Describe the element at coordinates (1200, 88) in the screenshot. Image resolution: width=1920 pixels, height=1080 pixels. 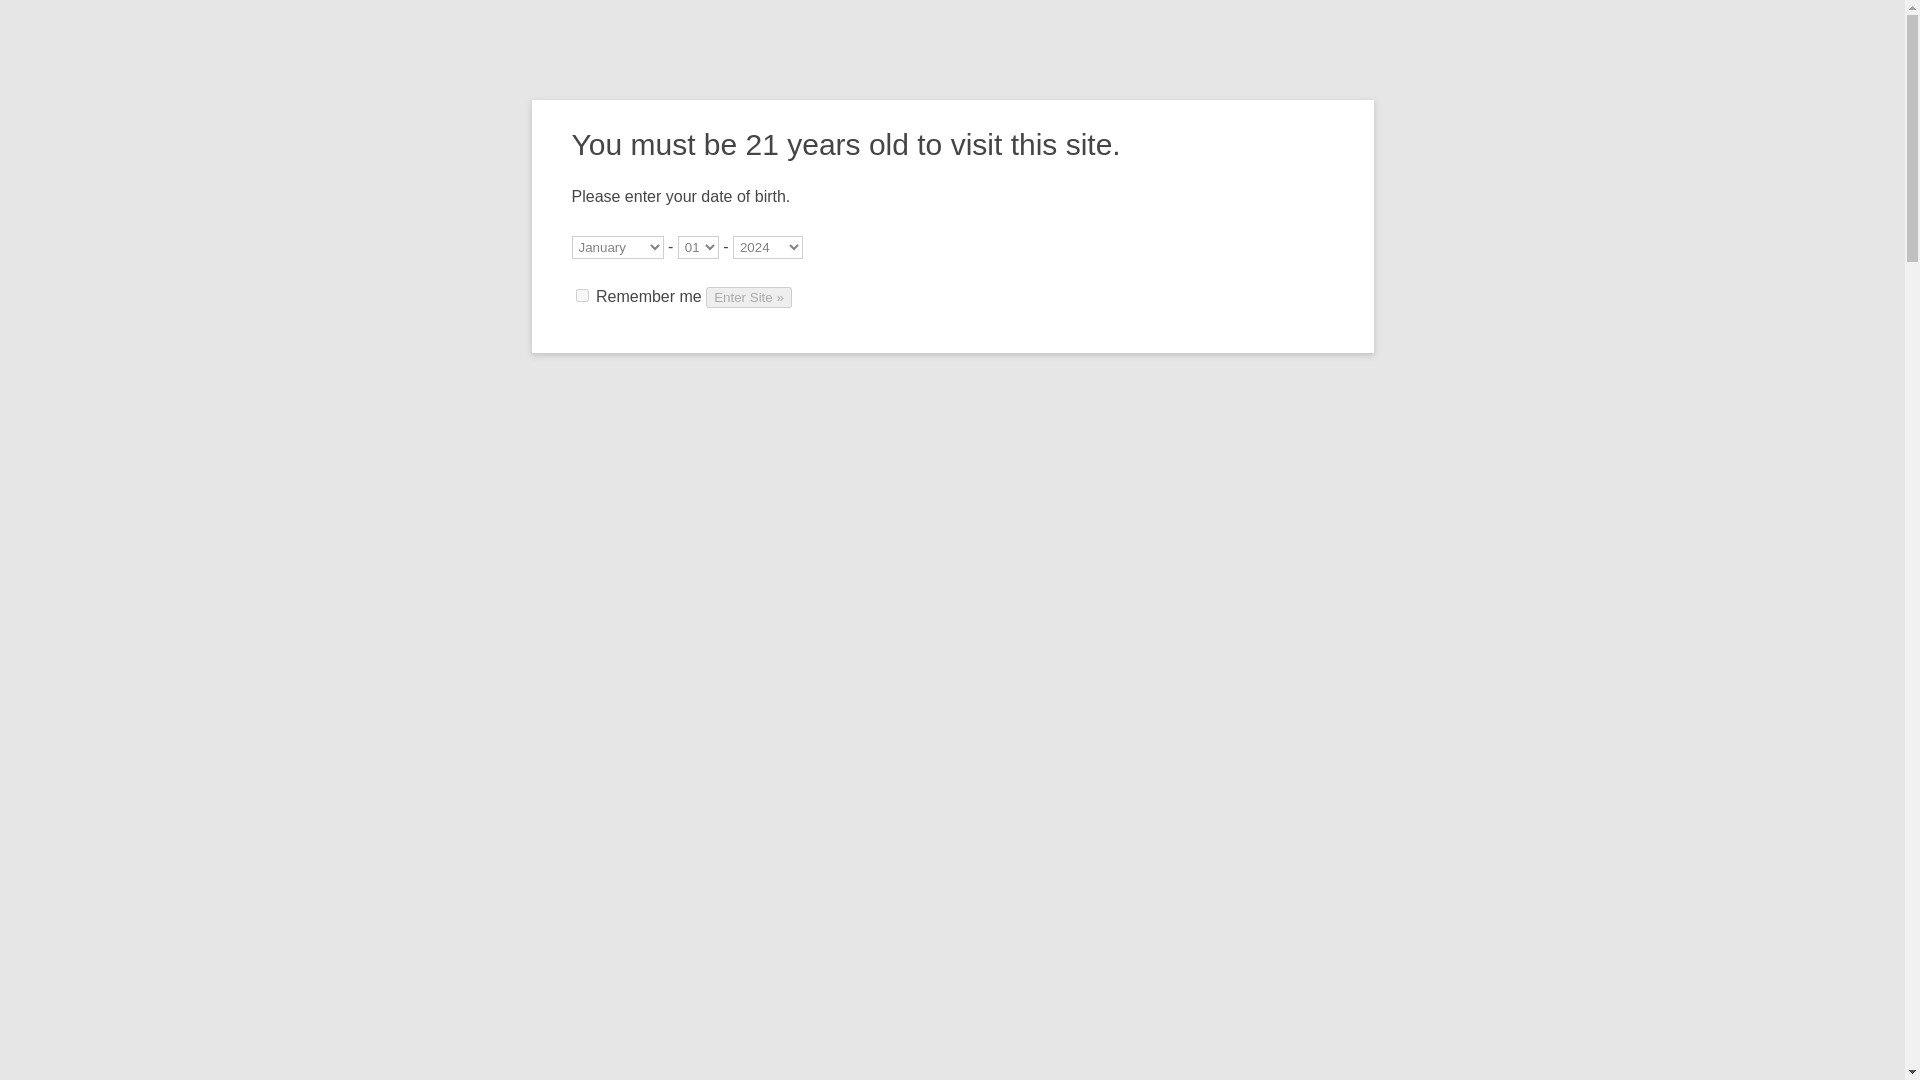
I see `Blog` at that location.